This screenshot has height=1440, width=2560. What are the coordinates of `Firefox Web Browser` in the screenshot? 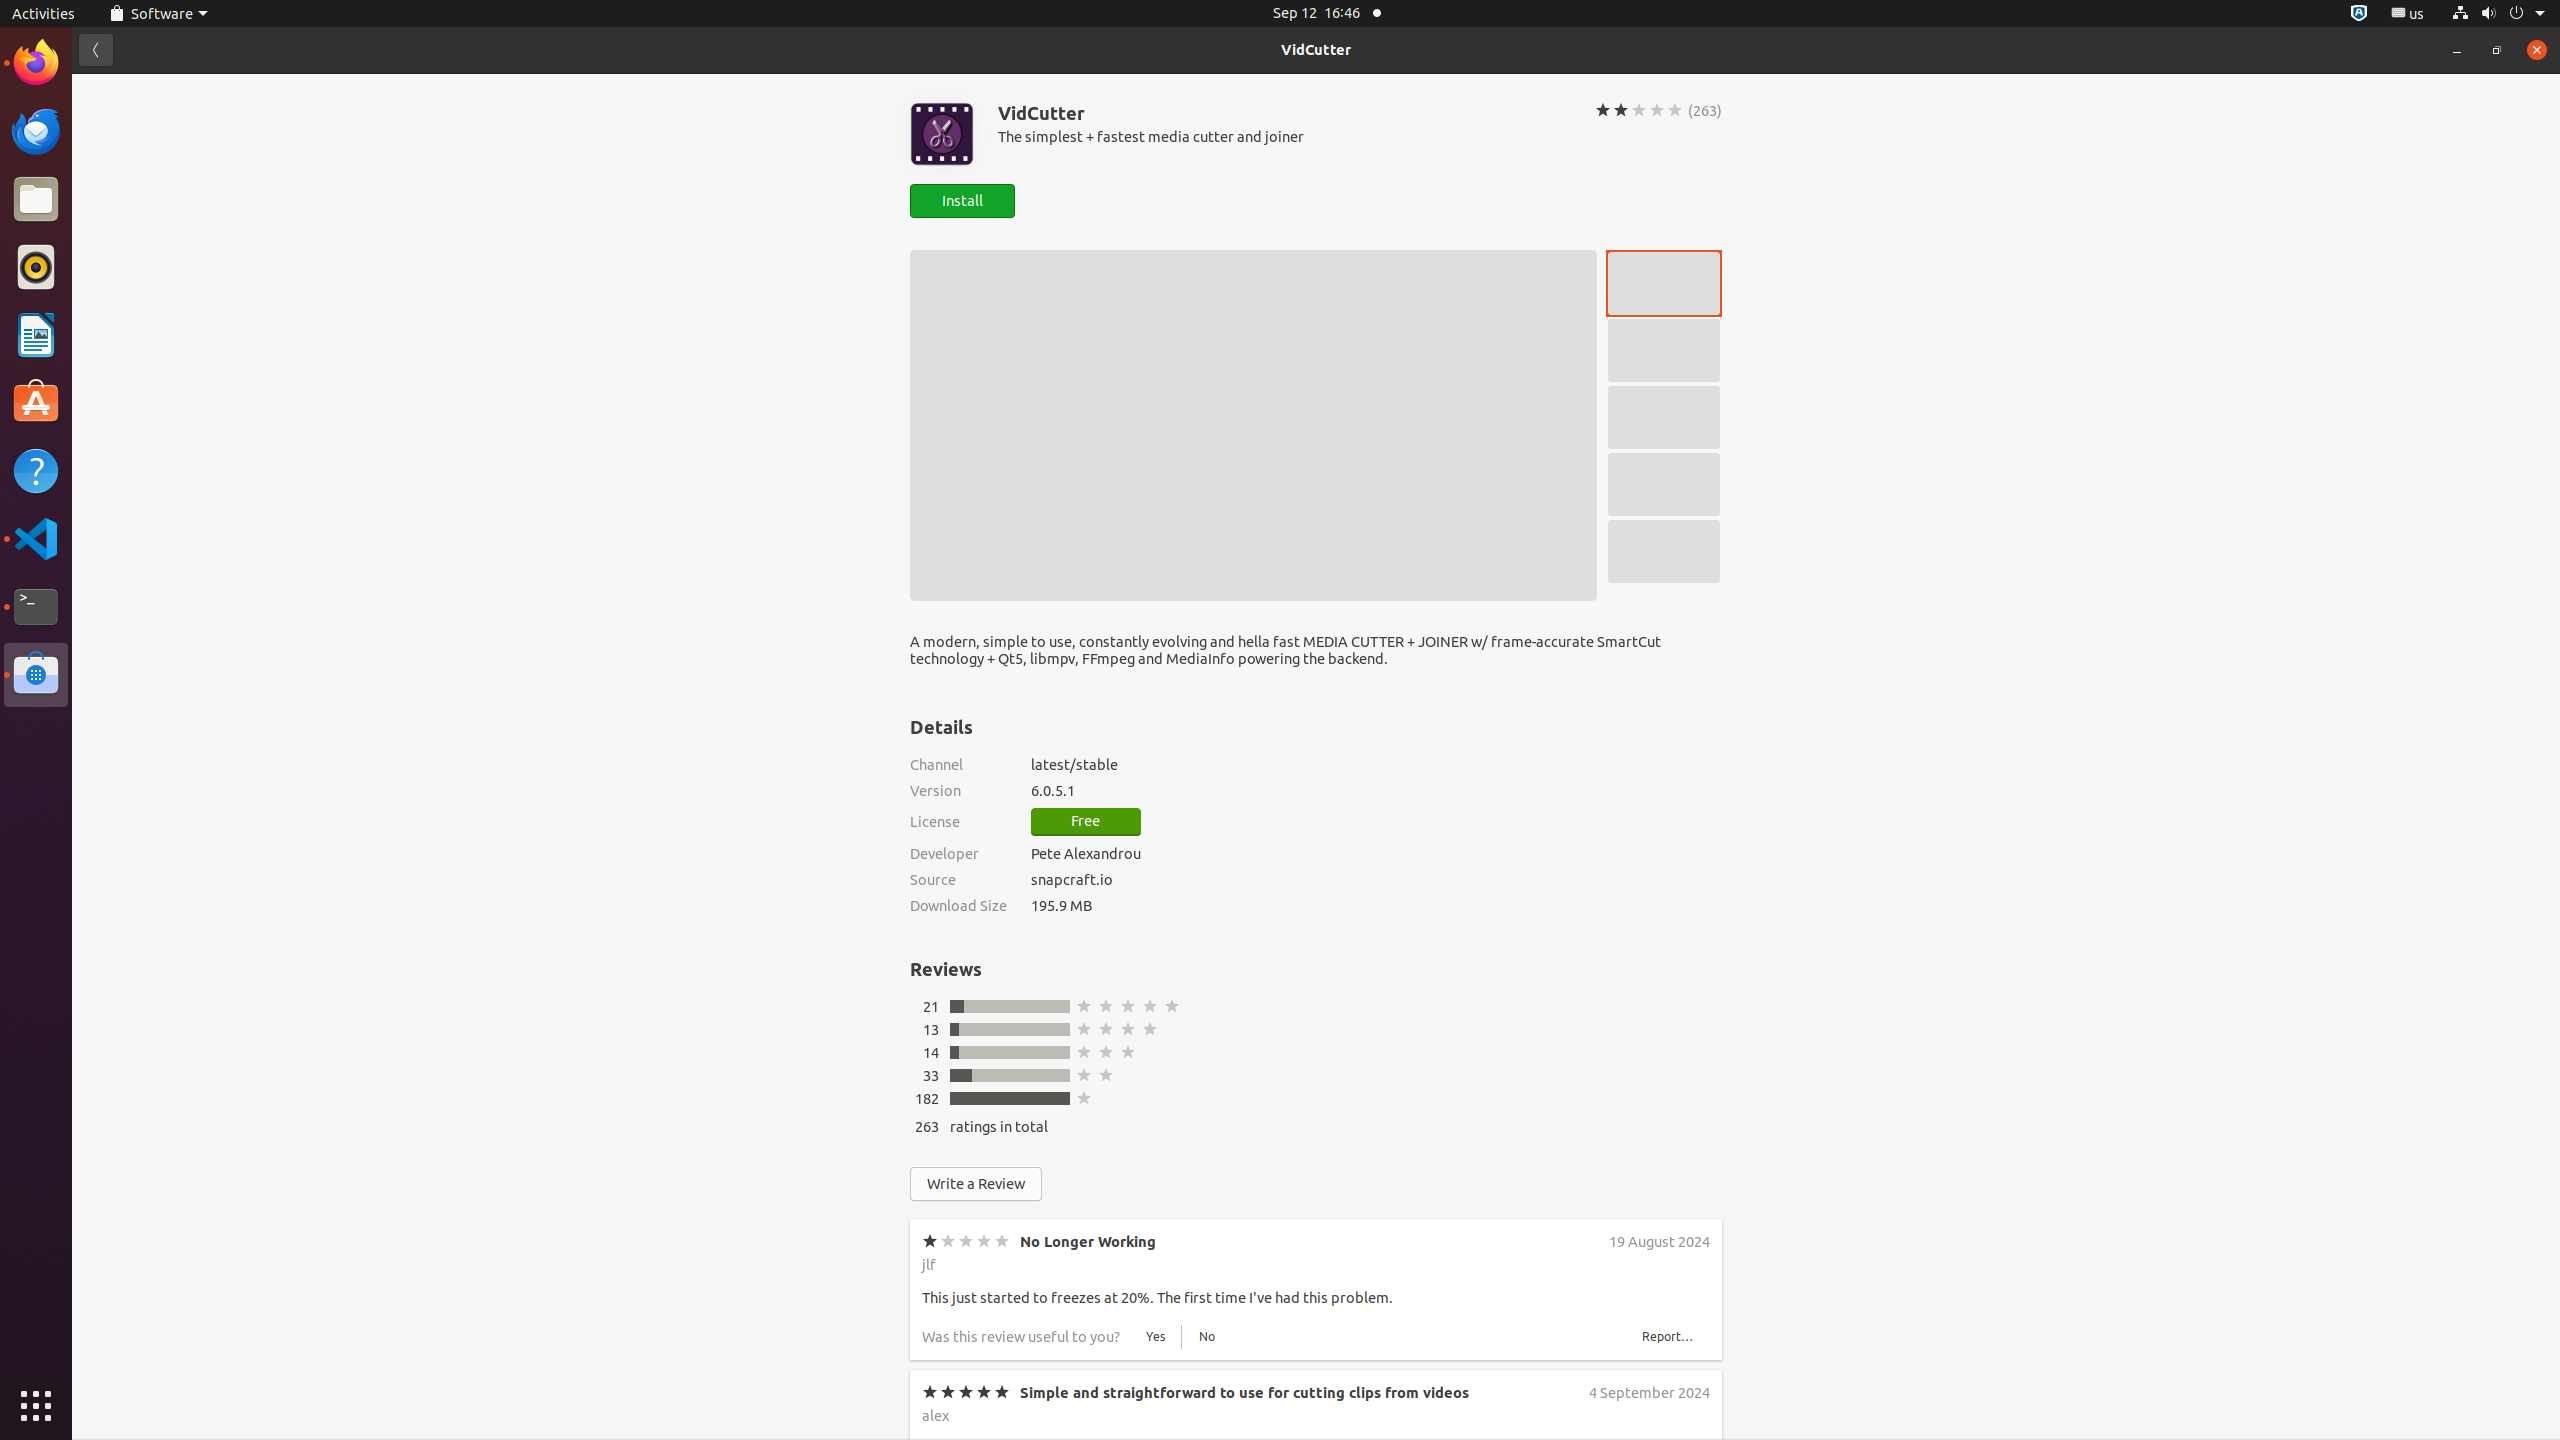 It's located at (36, 63).